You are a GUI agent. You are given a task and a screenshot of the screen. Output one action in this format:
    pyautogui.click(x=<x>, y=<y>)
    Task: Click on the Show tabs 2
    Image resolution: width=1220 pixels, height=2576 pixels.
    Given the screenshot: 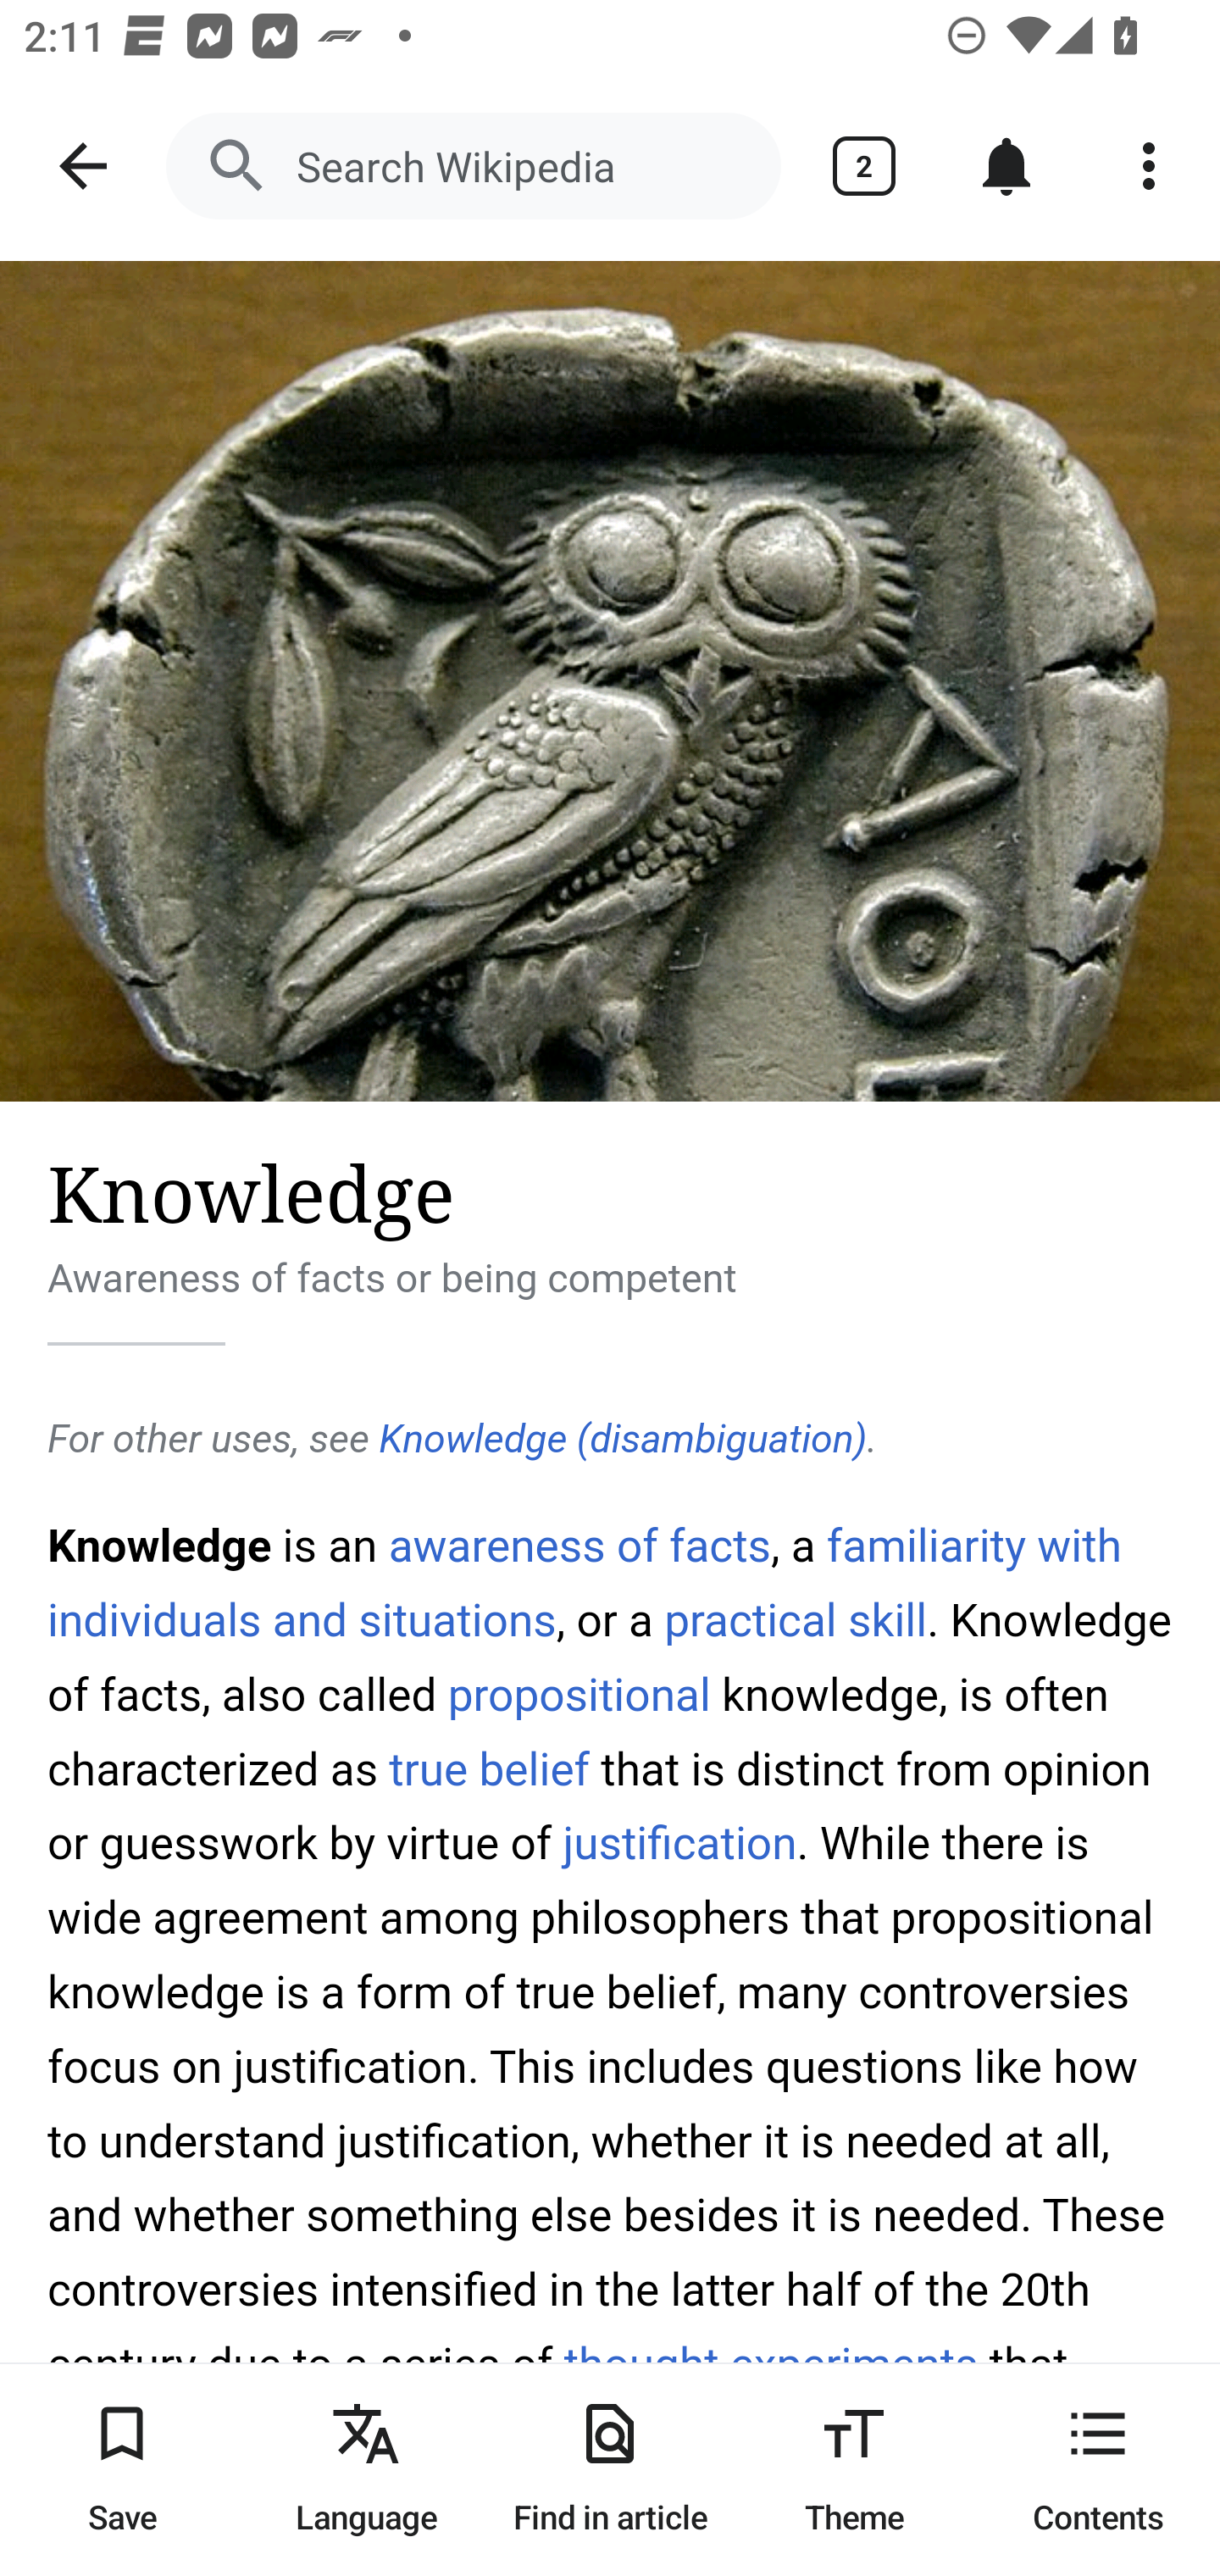 What is the action you would take?
    pyautogui.click(x=864, y=166)
    